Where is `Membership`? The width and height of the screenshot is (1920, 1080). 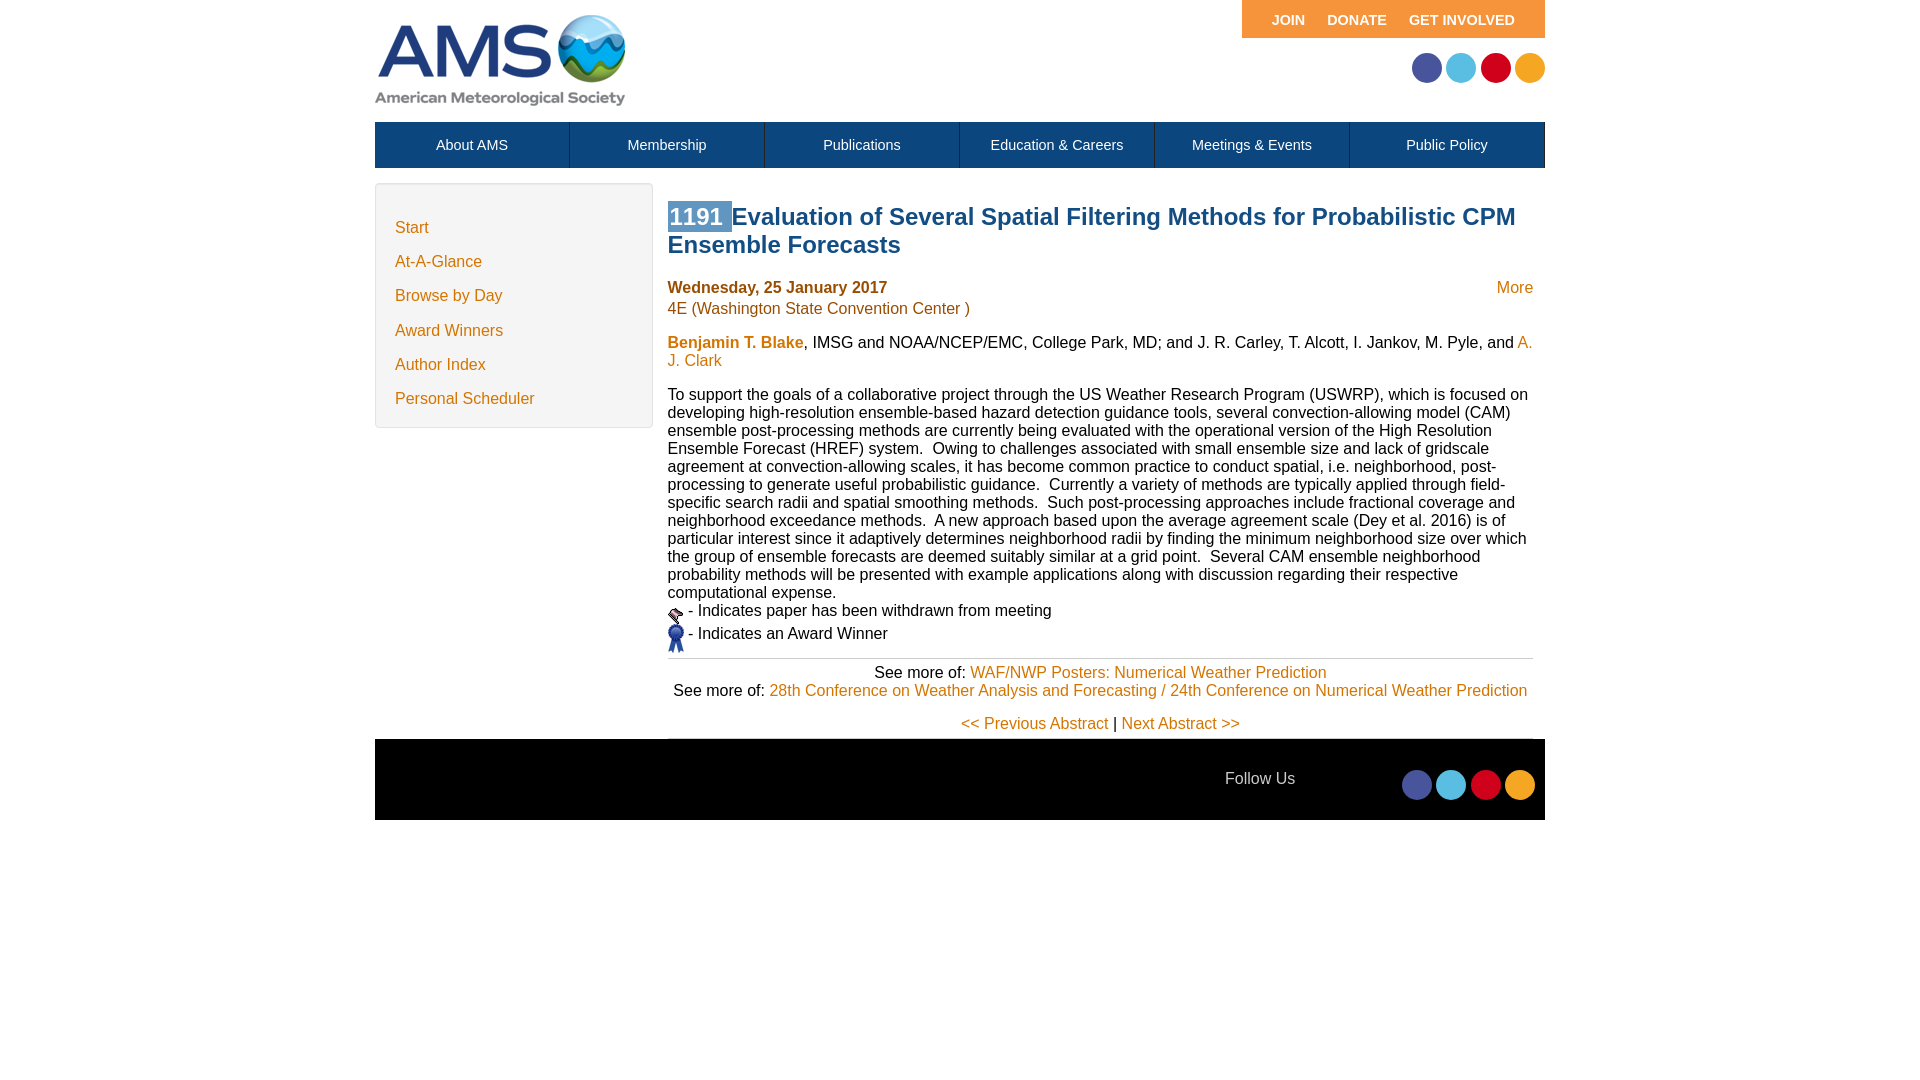
Membership is located at coordinates (667, 145).